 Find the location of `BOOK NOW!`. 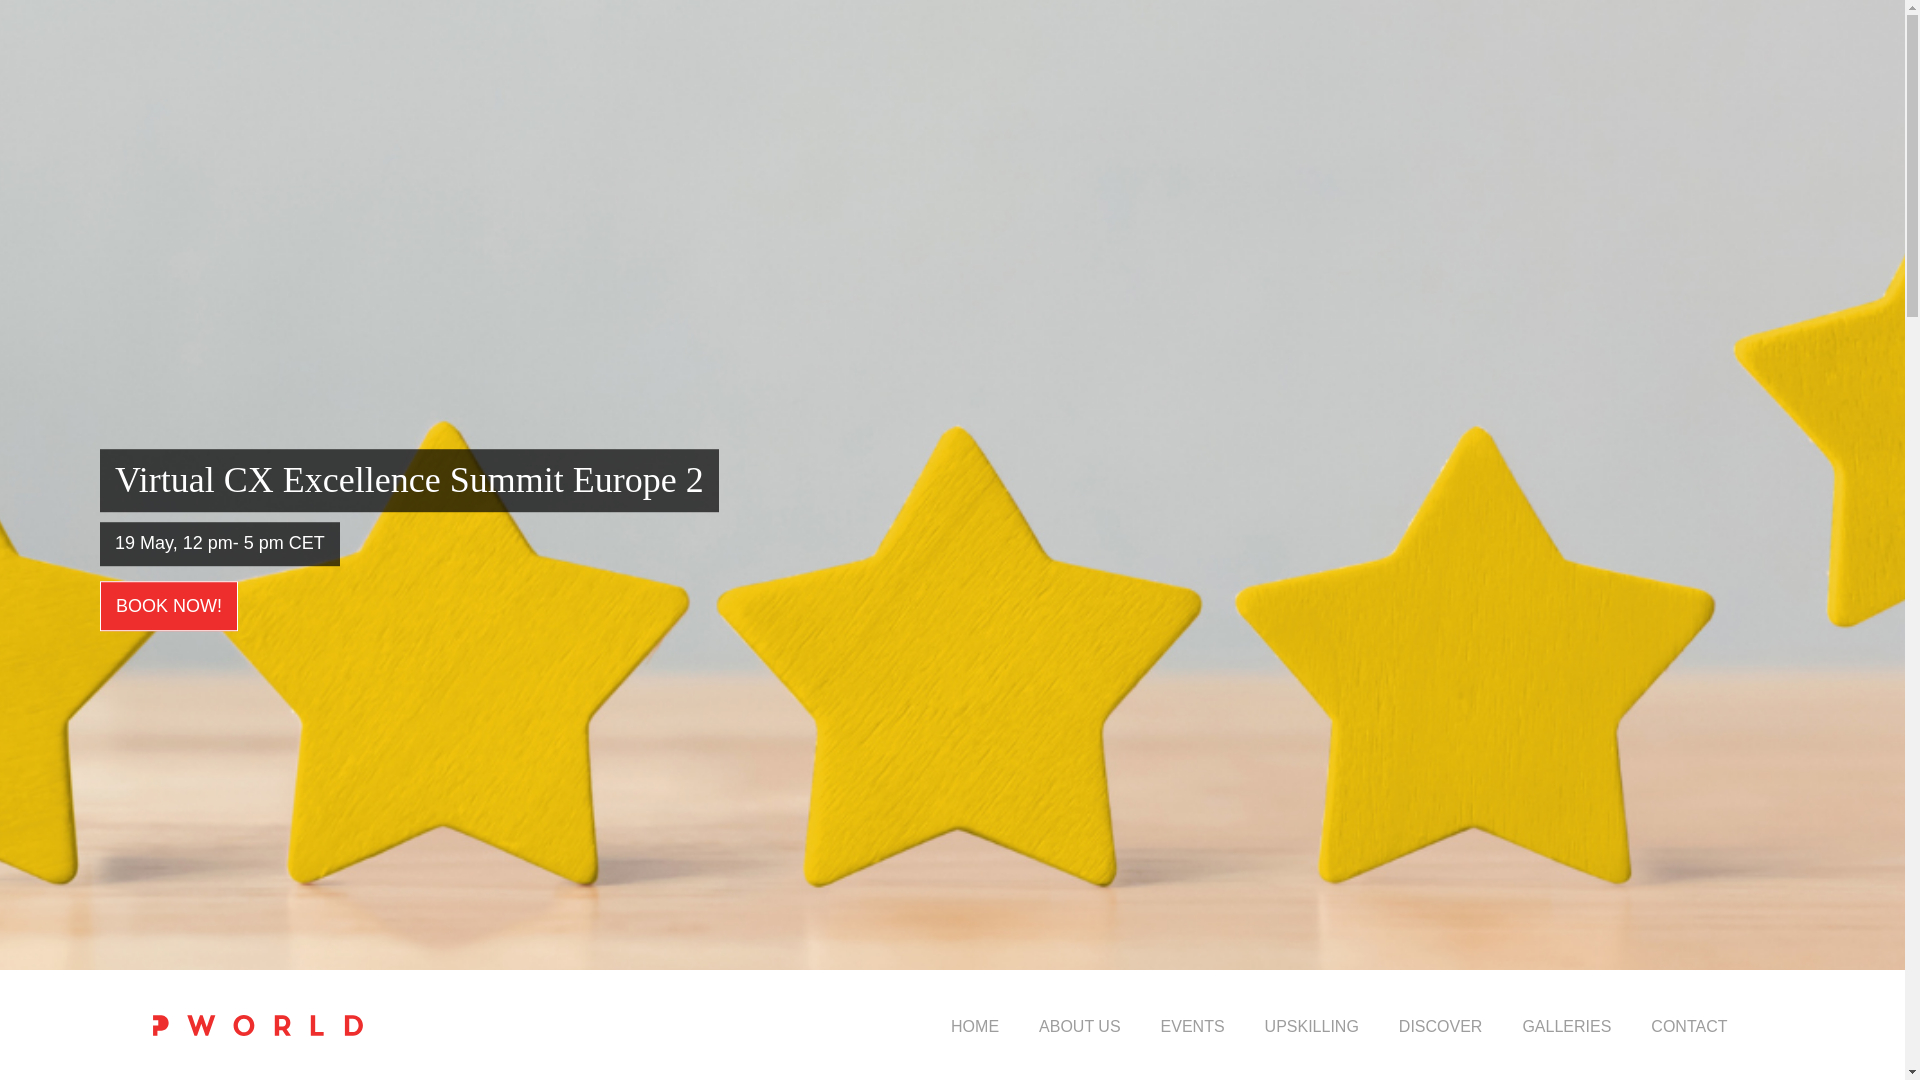

BOOK NOW! is located at coordinates (168, 606).